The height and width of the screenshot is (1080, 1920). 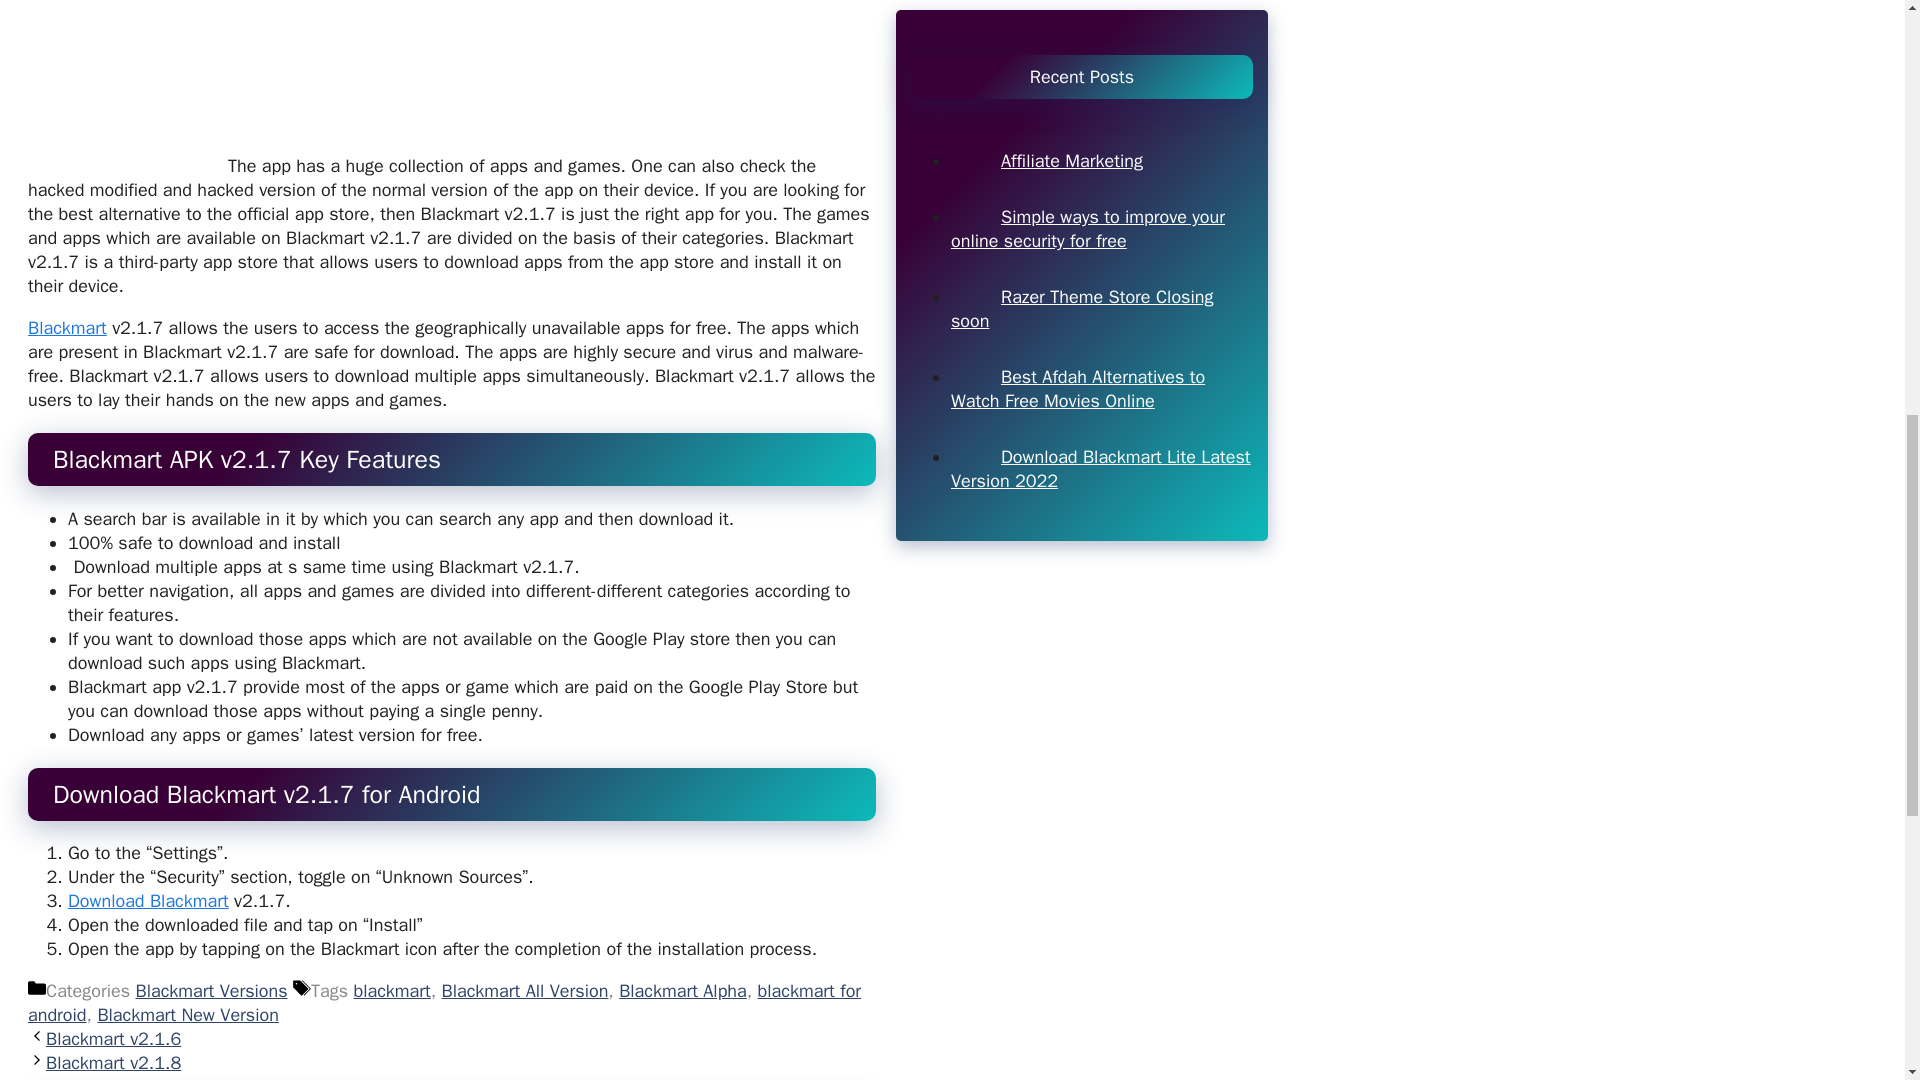 I want to click on Blackmart v2.1.6, so click(x=113, y=1038).